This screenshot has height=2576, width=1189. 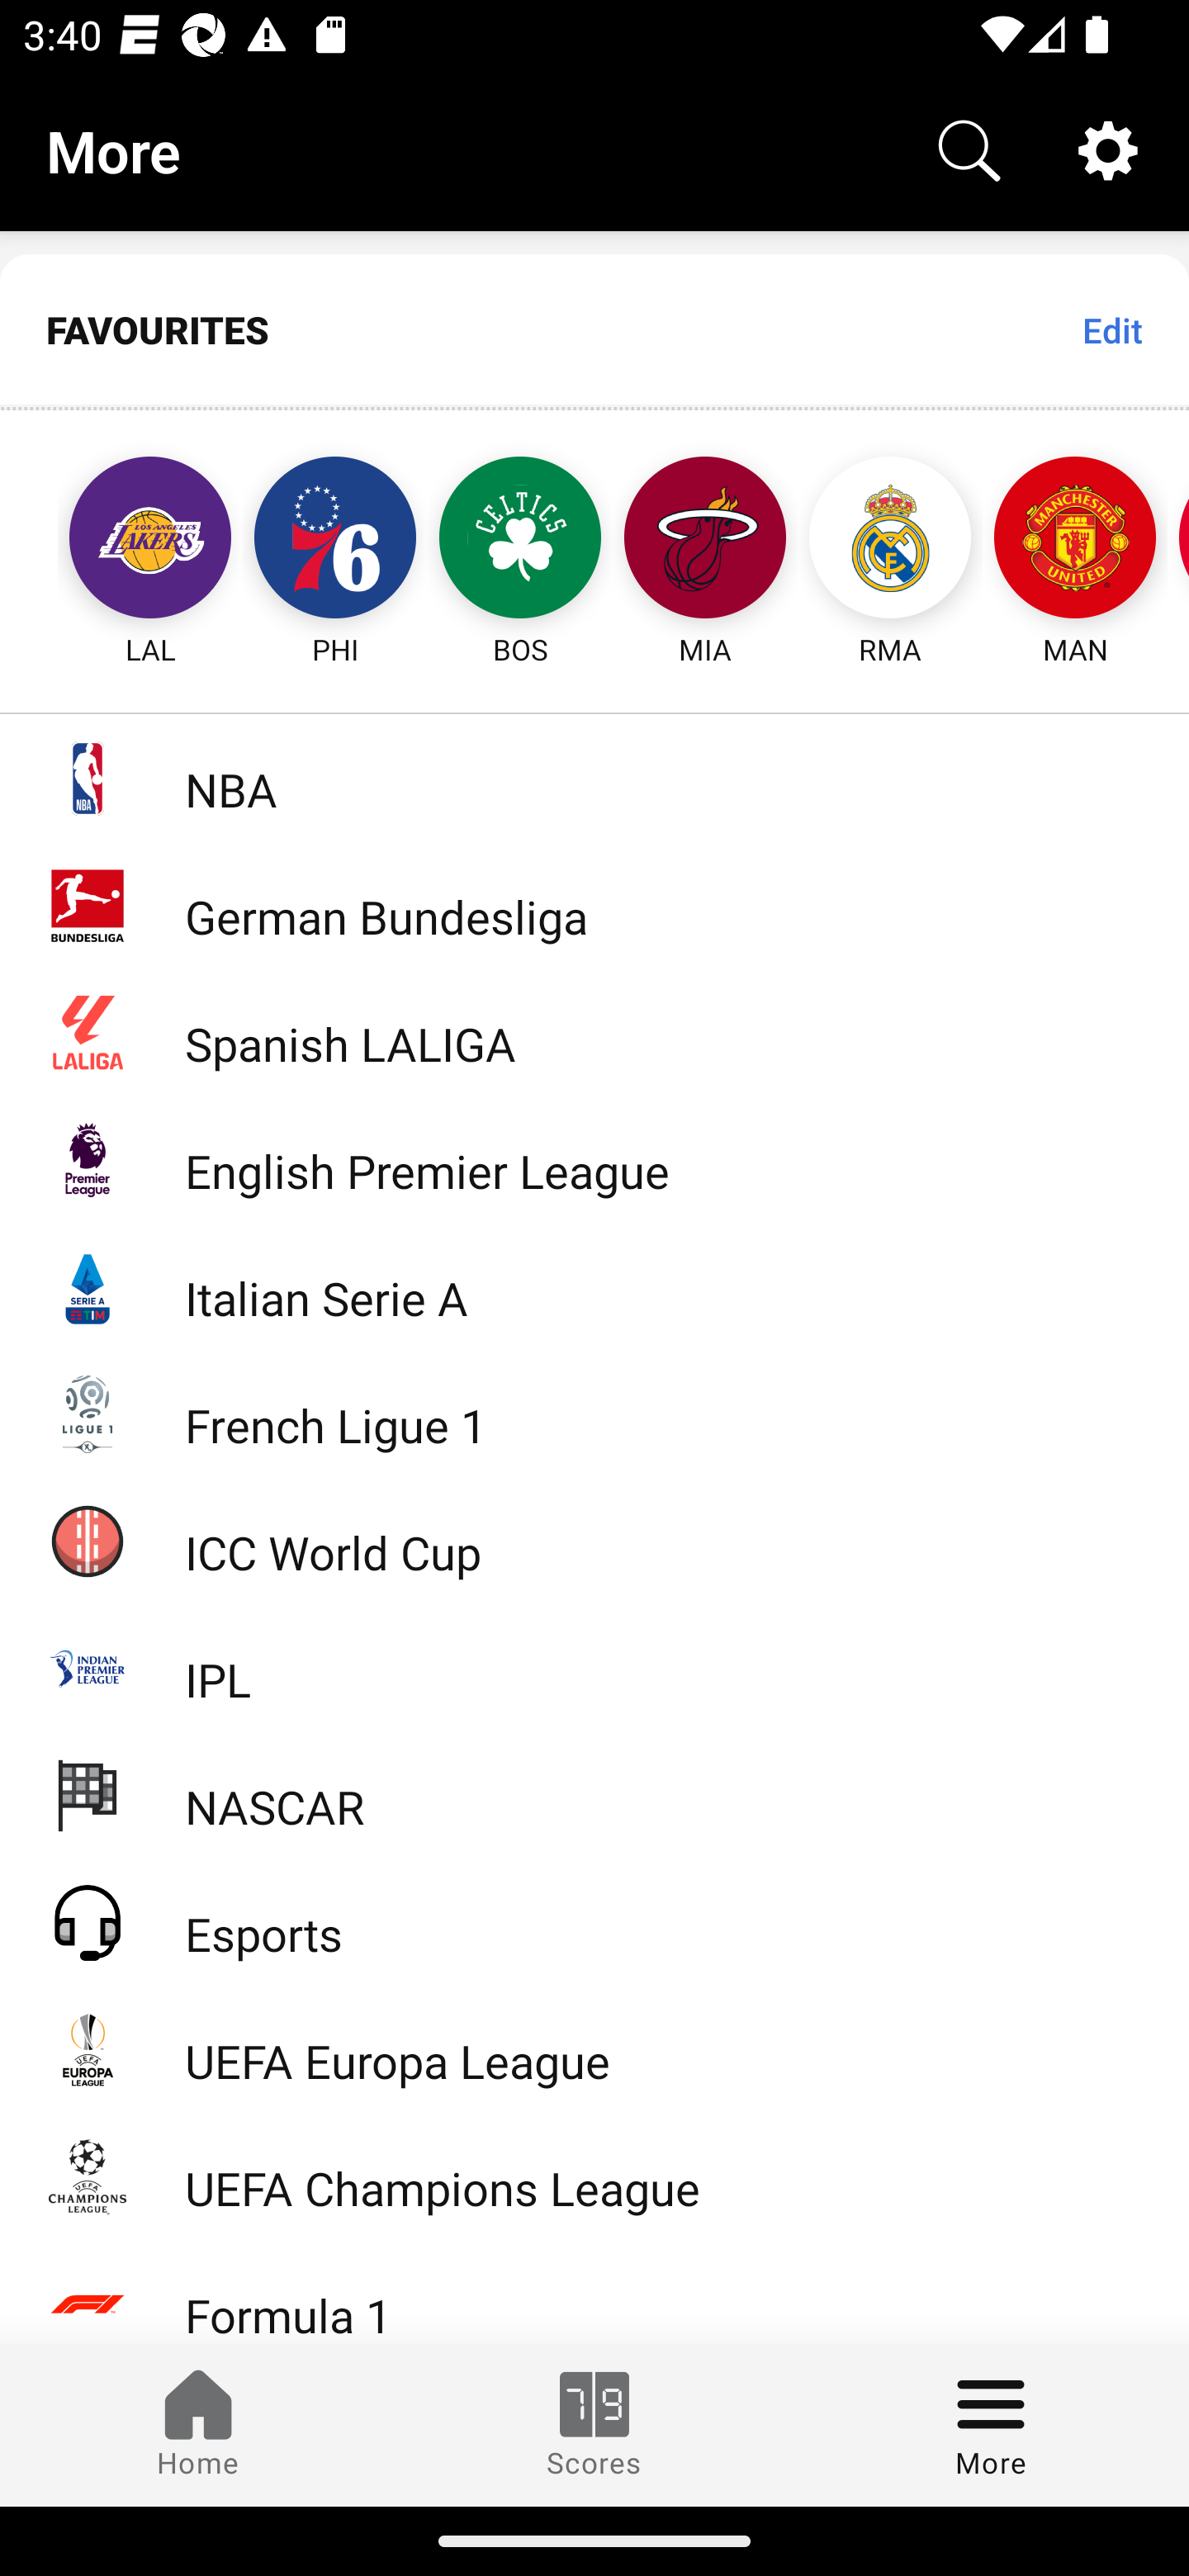 What do you see at coordinates (198, 2425) in the screenshot?
I see `Home` at bounding box center [198, 2425].